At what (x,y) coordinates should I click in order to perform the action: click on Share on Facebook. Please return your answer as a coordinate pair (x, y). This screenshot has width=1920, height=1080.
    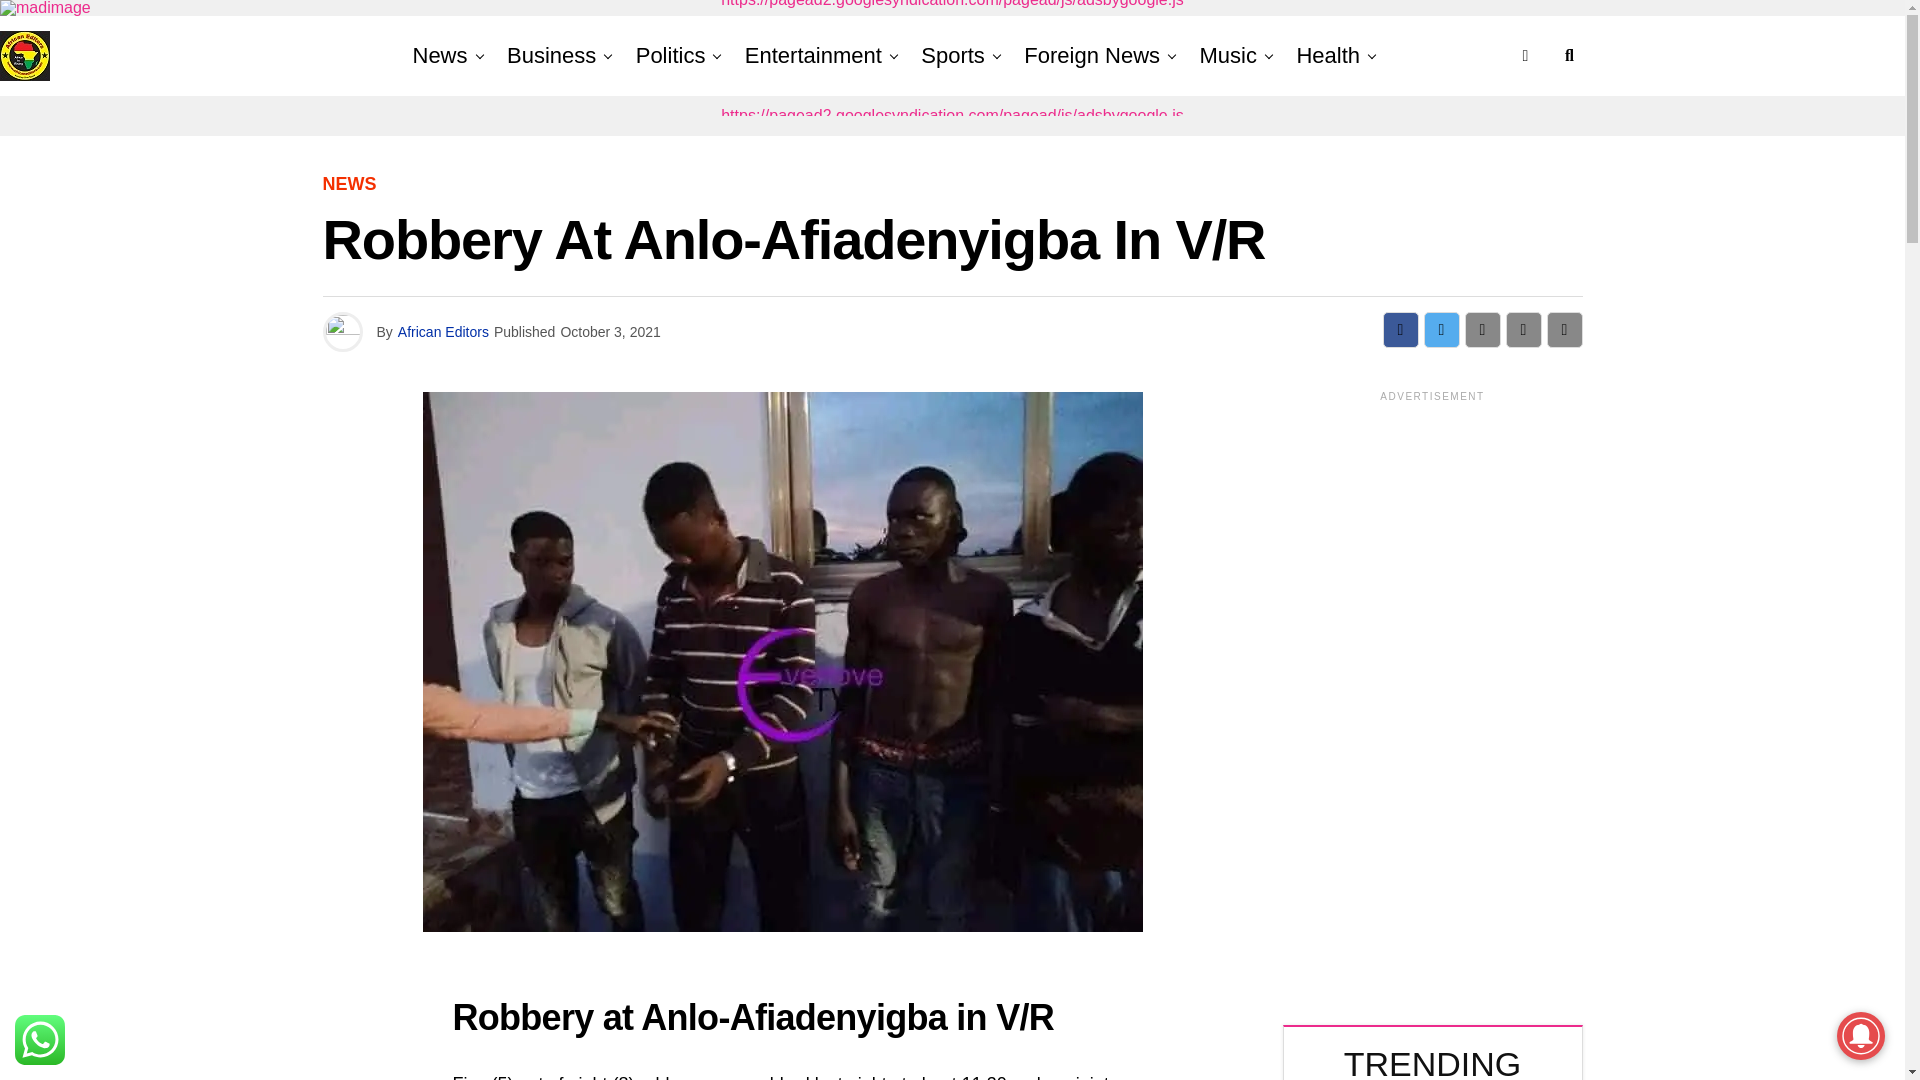
    Looking at the image, I should click on (1400, 330).